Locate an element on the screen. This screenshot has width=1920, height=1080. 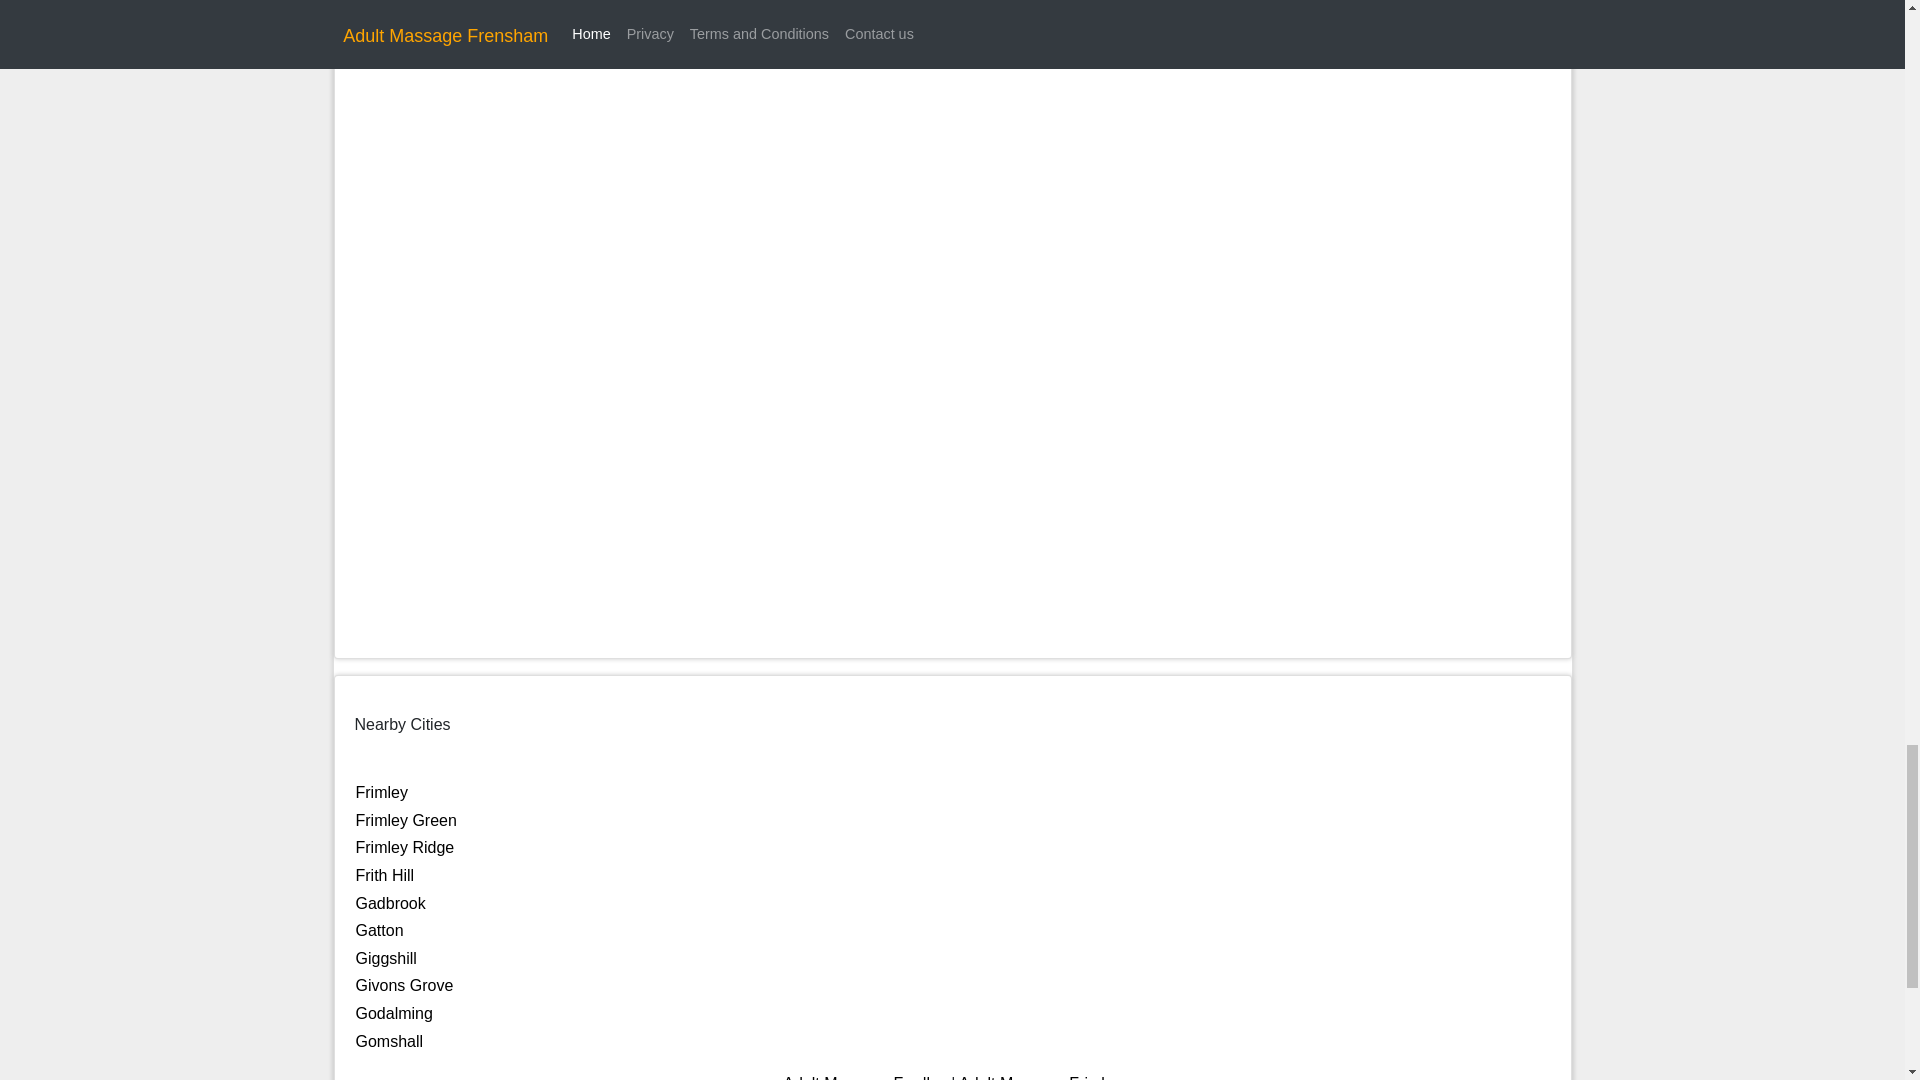
Godalming is located at coordinates (394, 1013).